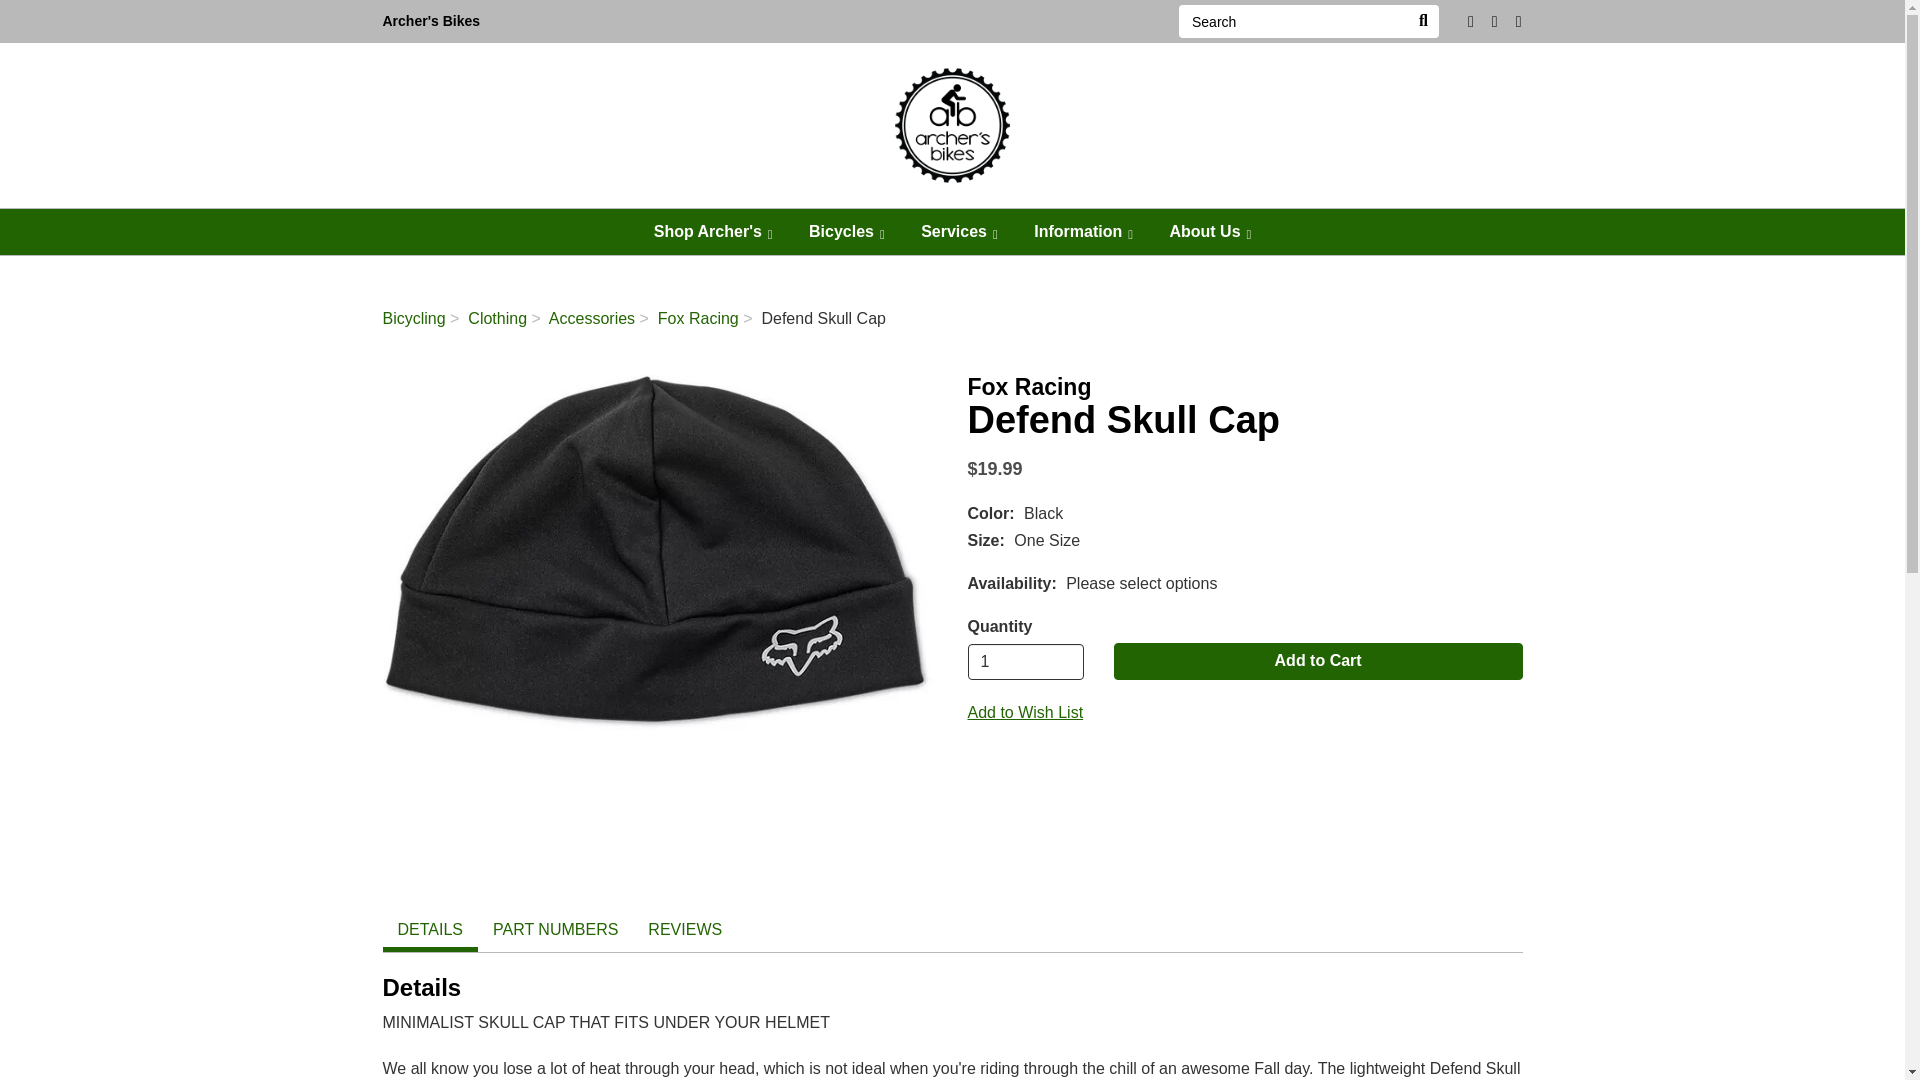  I want to click on 1, so click(1026, 662).